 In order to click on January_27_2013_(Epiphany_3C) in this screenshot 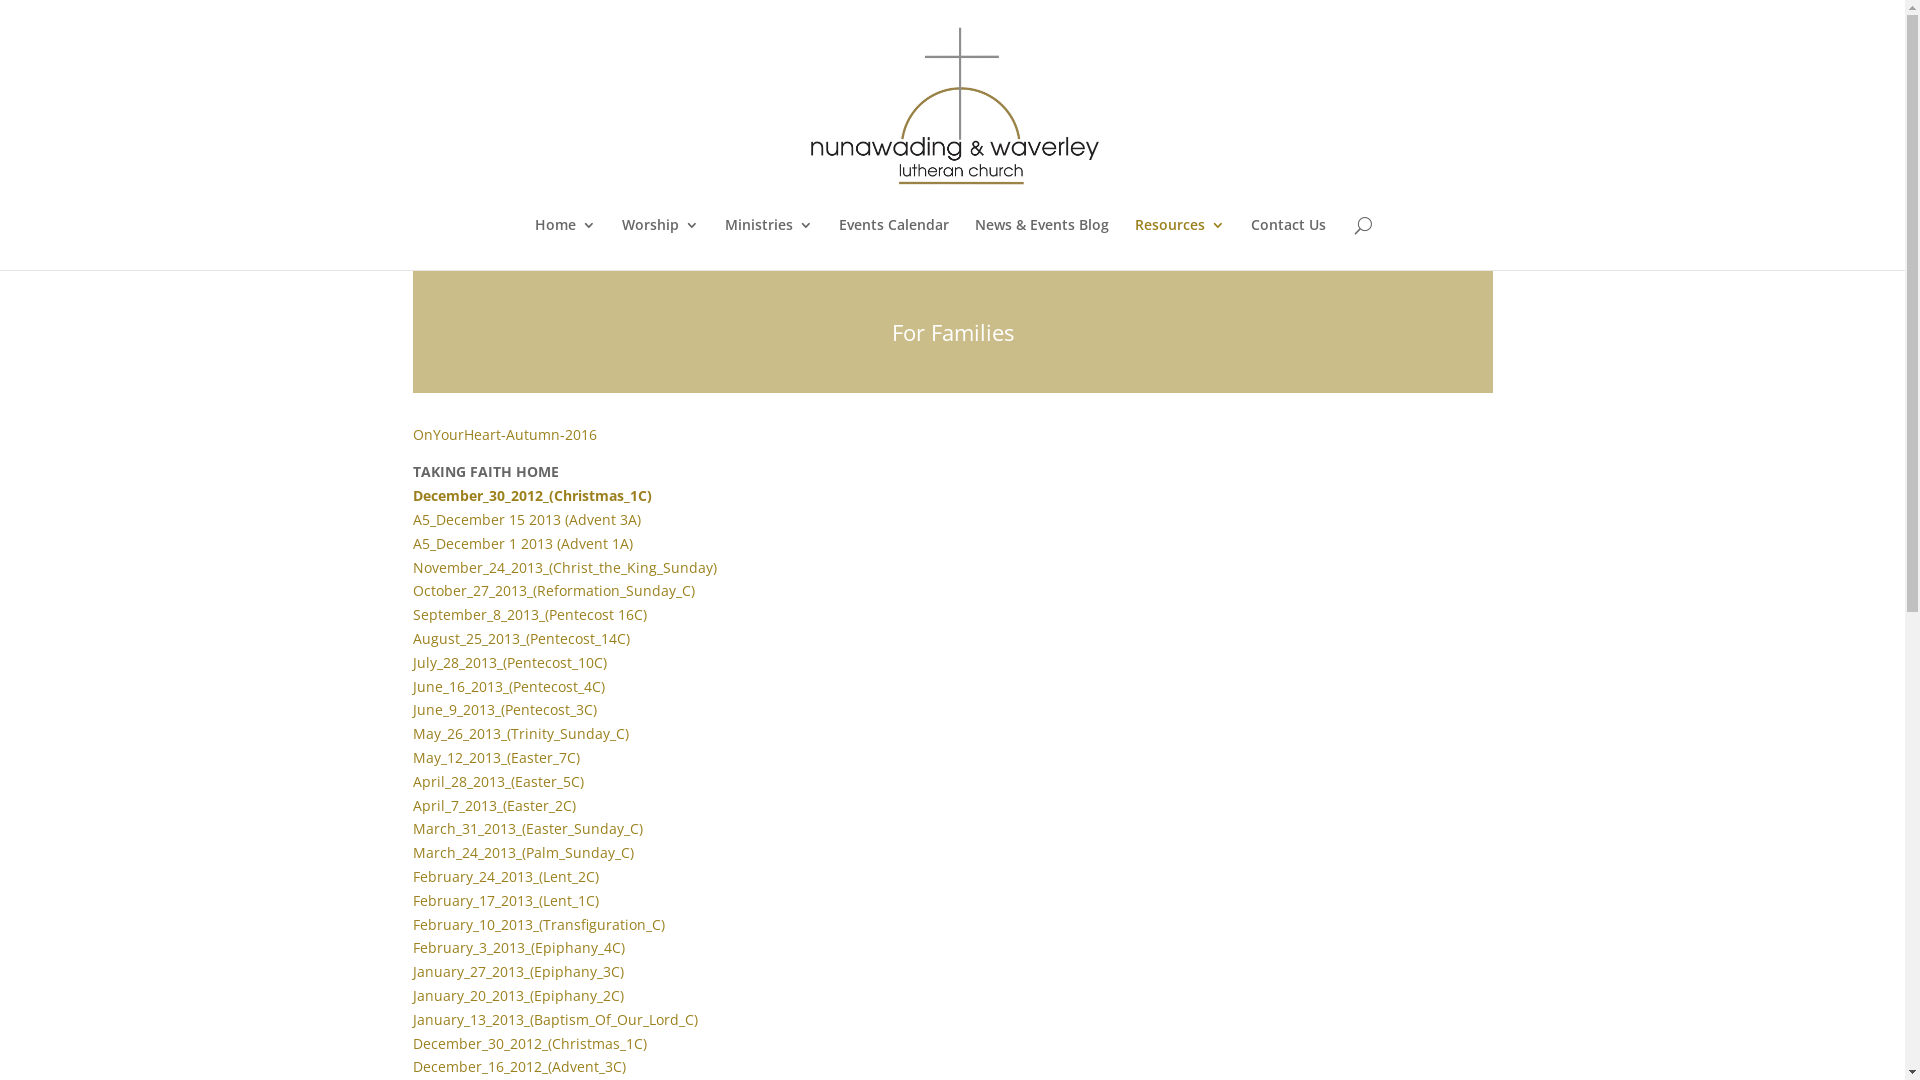, I will do `click(518, 972)`.